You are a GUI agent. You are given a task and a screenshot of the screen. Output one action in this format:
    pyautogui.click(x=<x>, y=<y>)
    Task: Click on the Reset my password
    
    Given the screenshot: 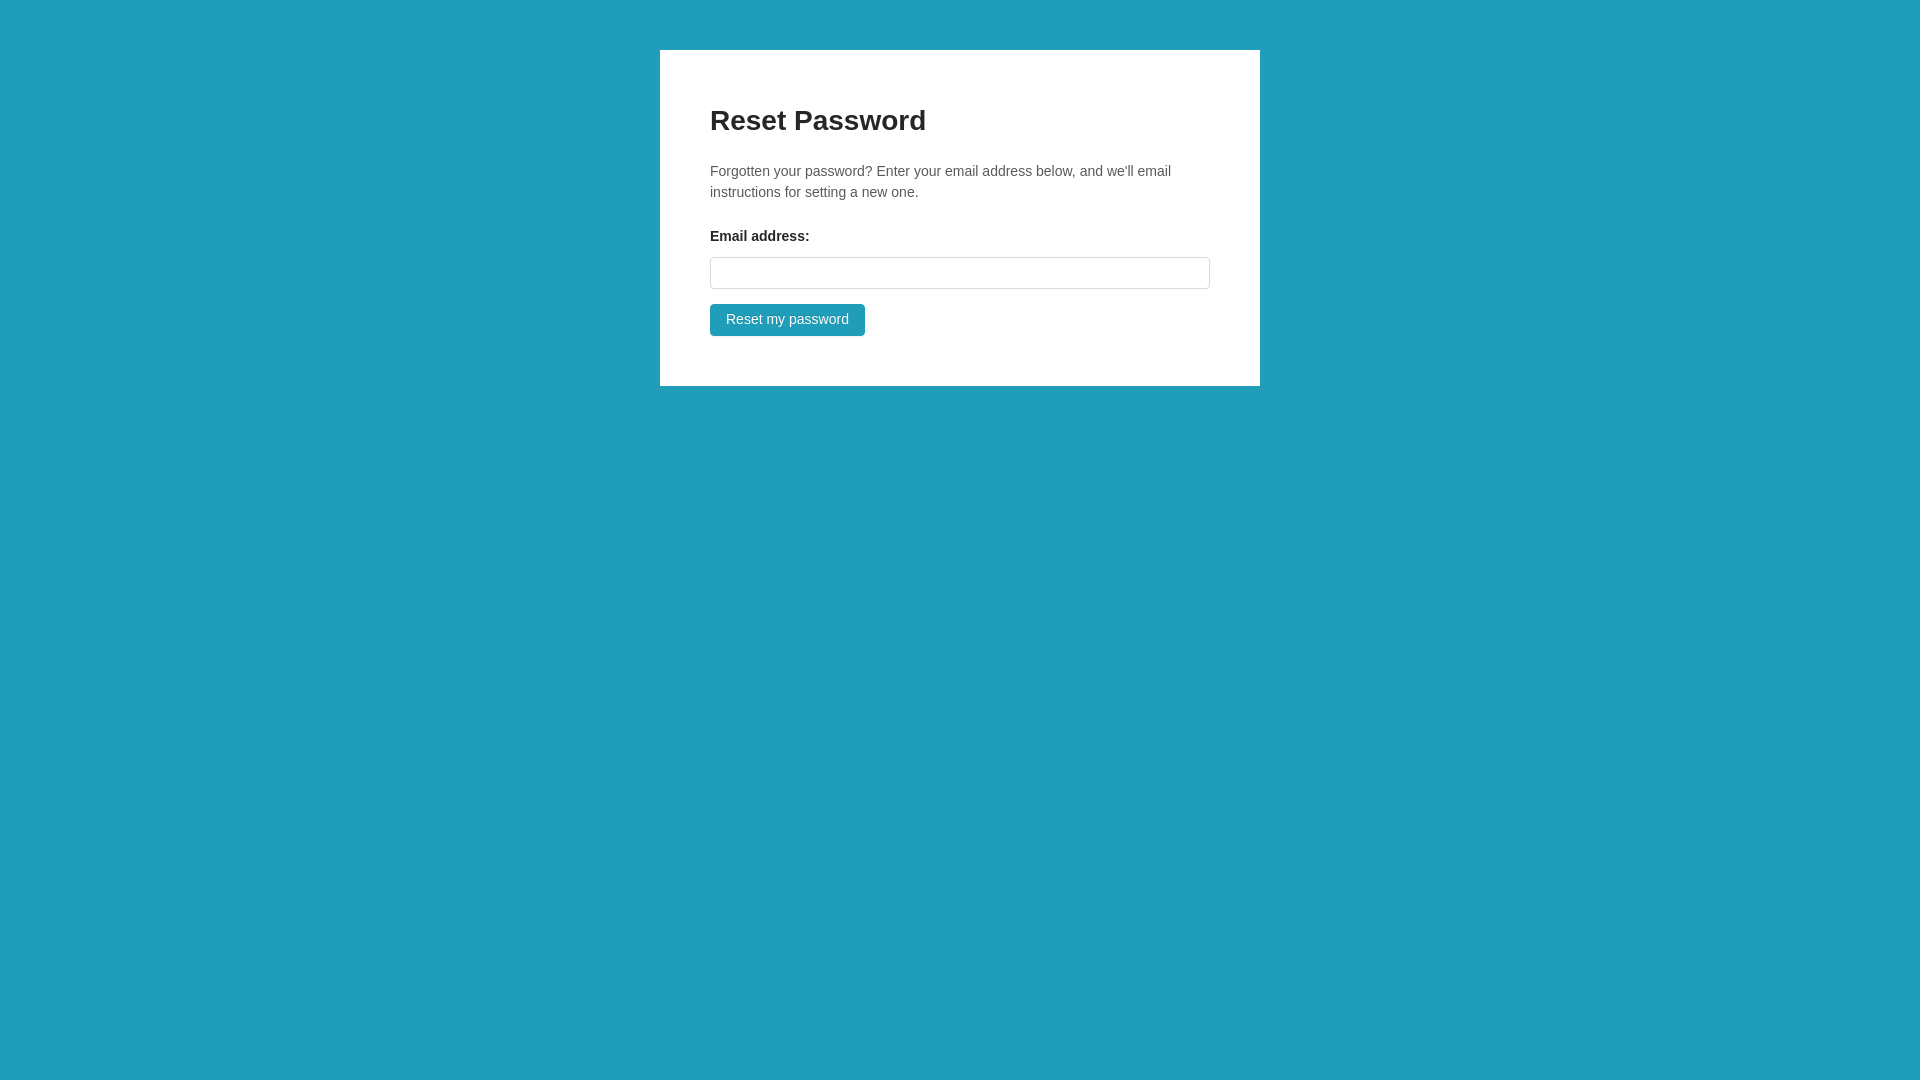 What is the action you would take?
    pyautogui.click(x=788, y=320)
    